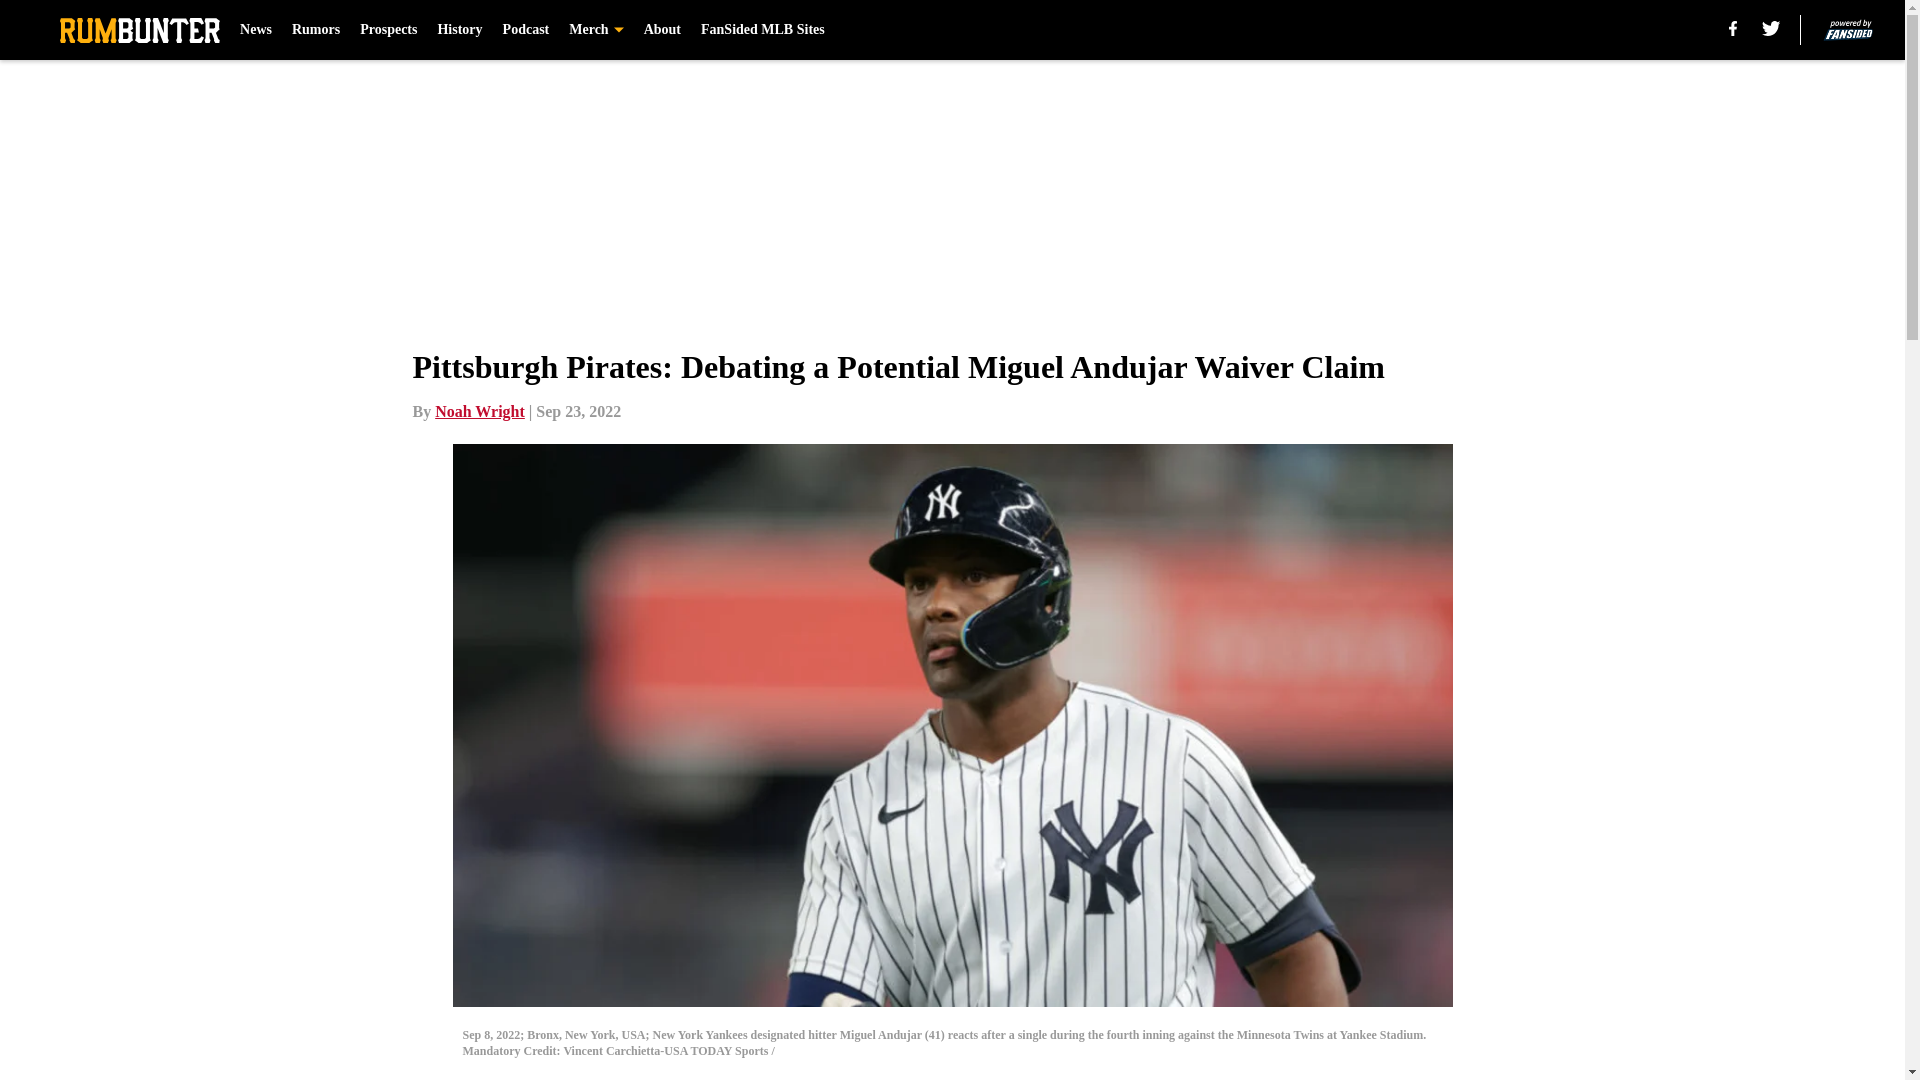 Image resolution: width=1920 pixels, height=1080 pixels. Describe the element at coordinates (662, 30) in the screenshot. I see `About` at that location.